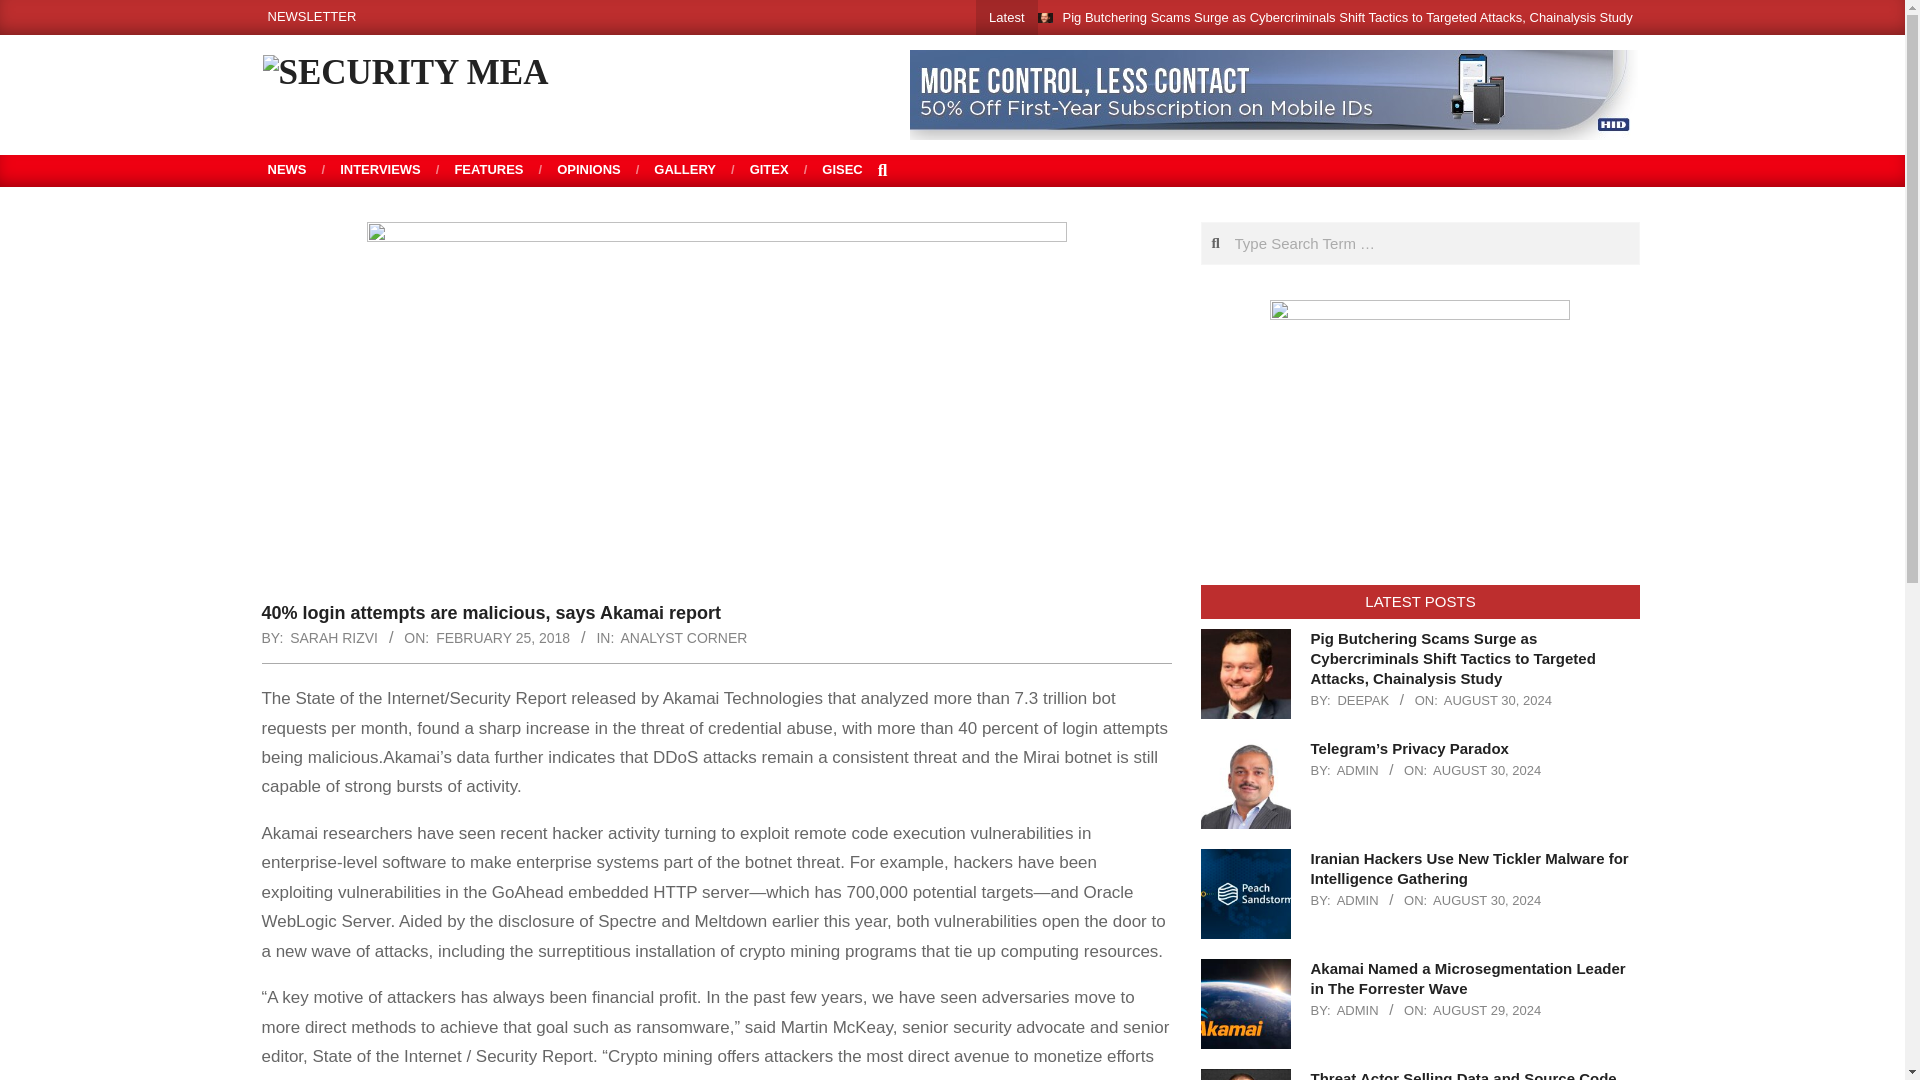 The width and height of the screenshot is (1920, 1080). I want to click on Posts by admin, so click(1357, 770).